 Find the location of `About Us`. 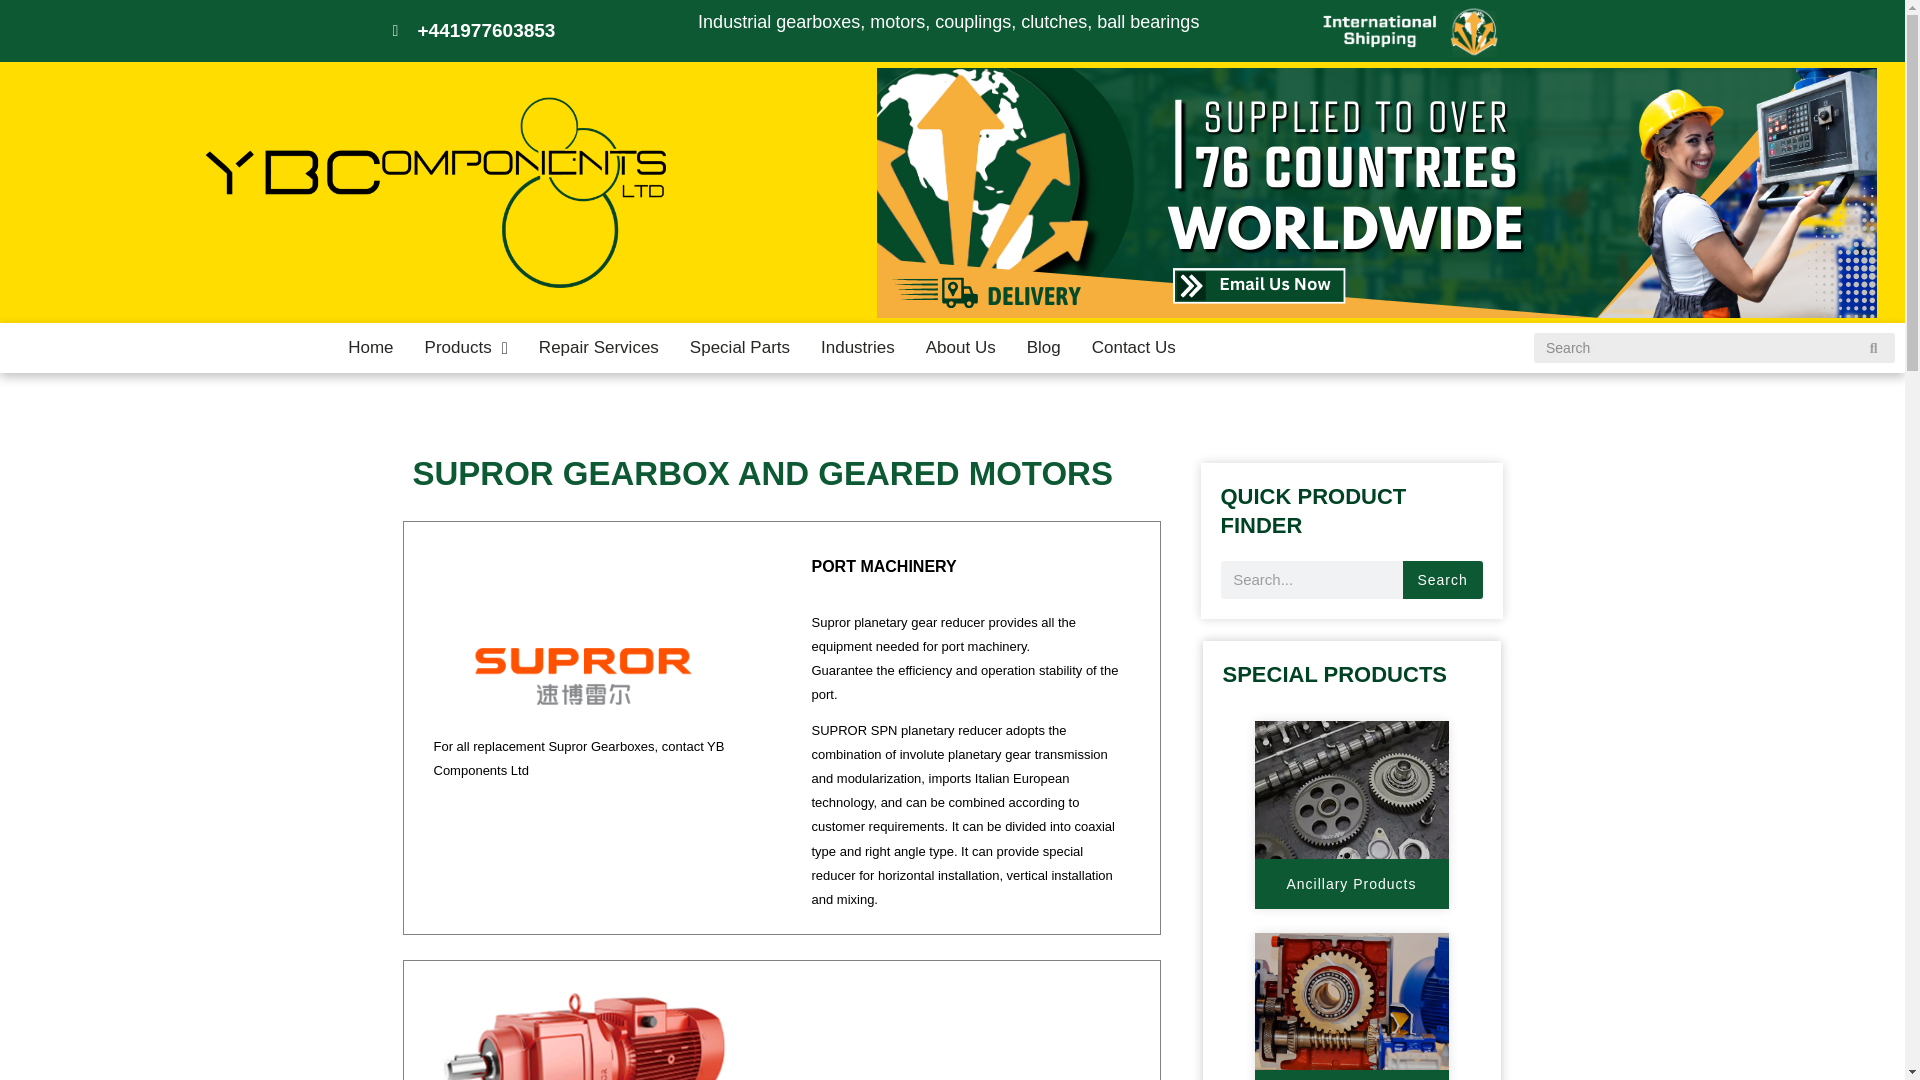

About Us is located at coordinates (960, 347).